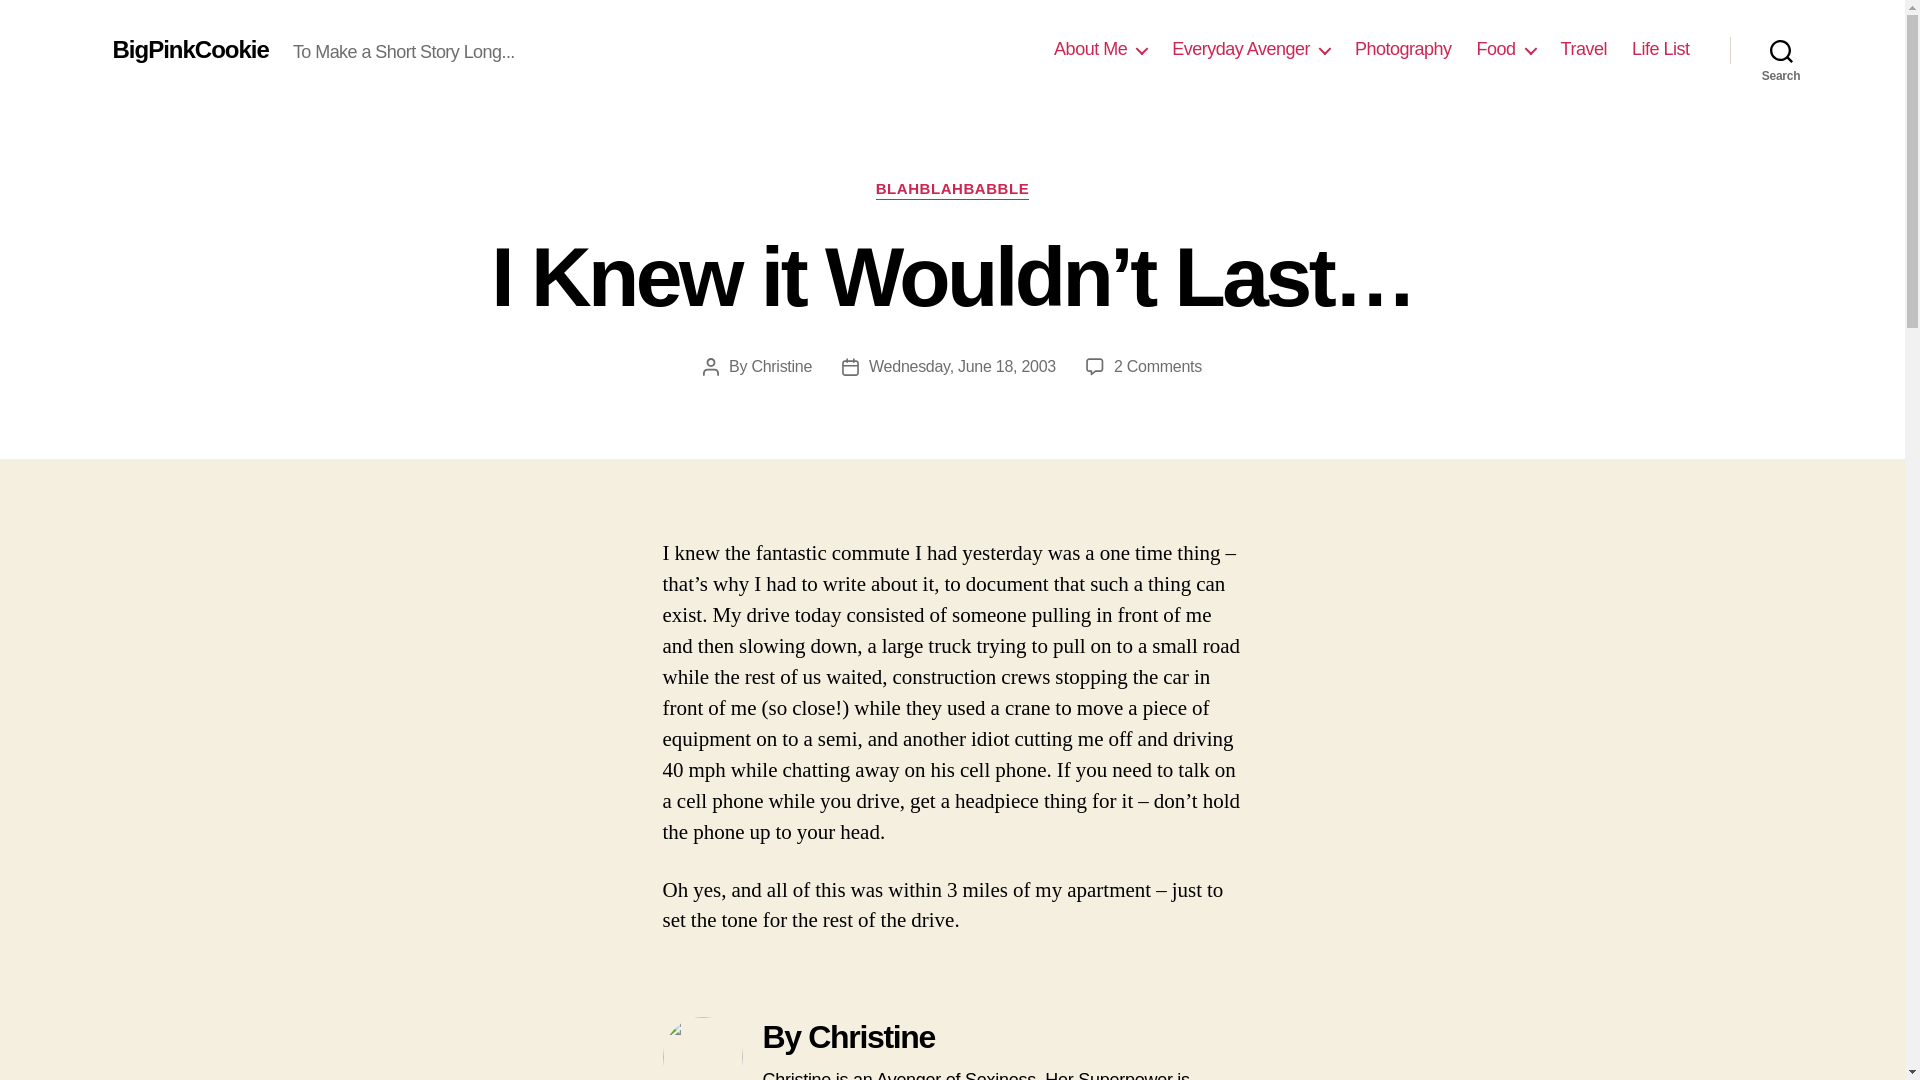 Image resolution: width=1920 pixels, height=1080 pixels. Describe the element at coordinates (1100, 49) in the screenshot. I see `About Me` at that location.